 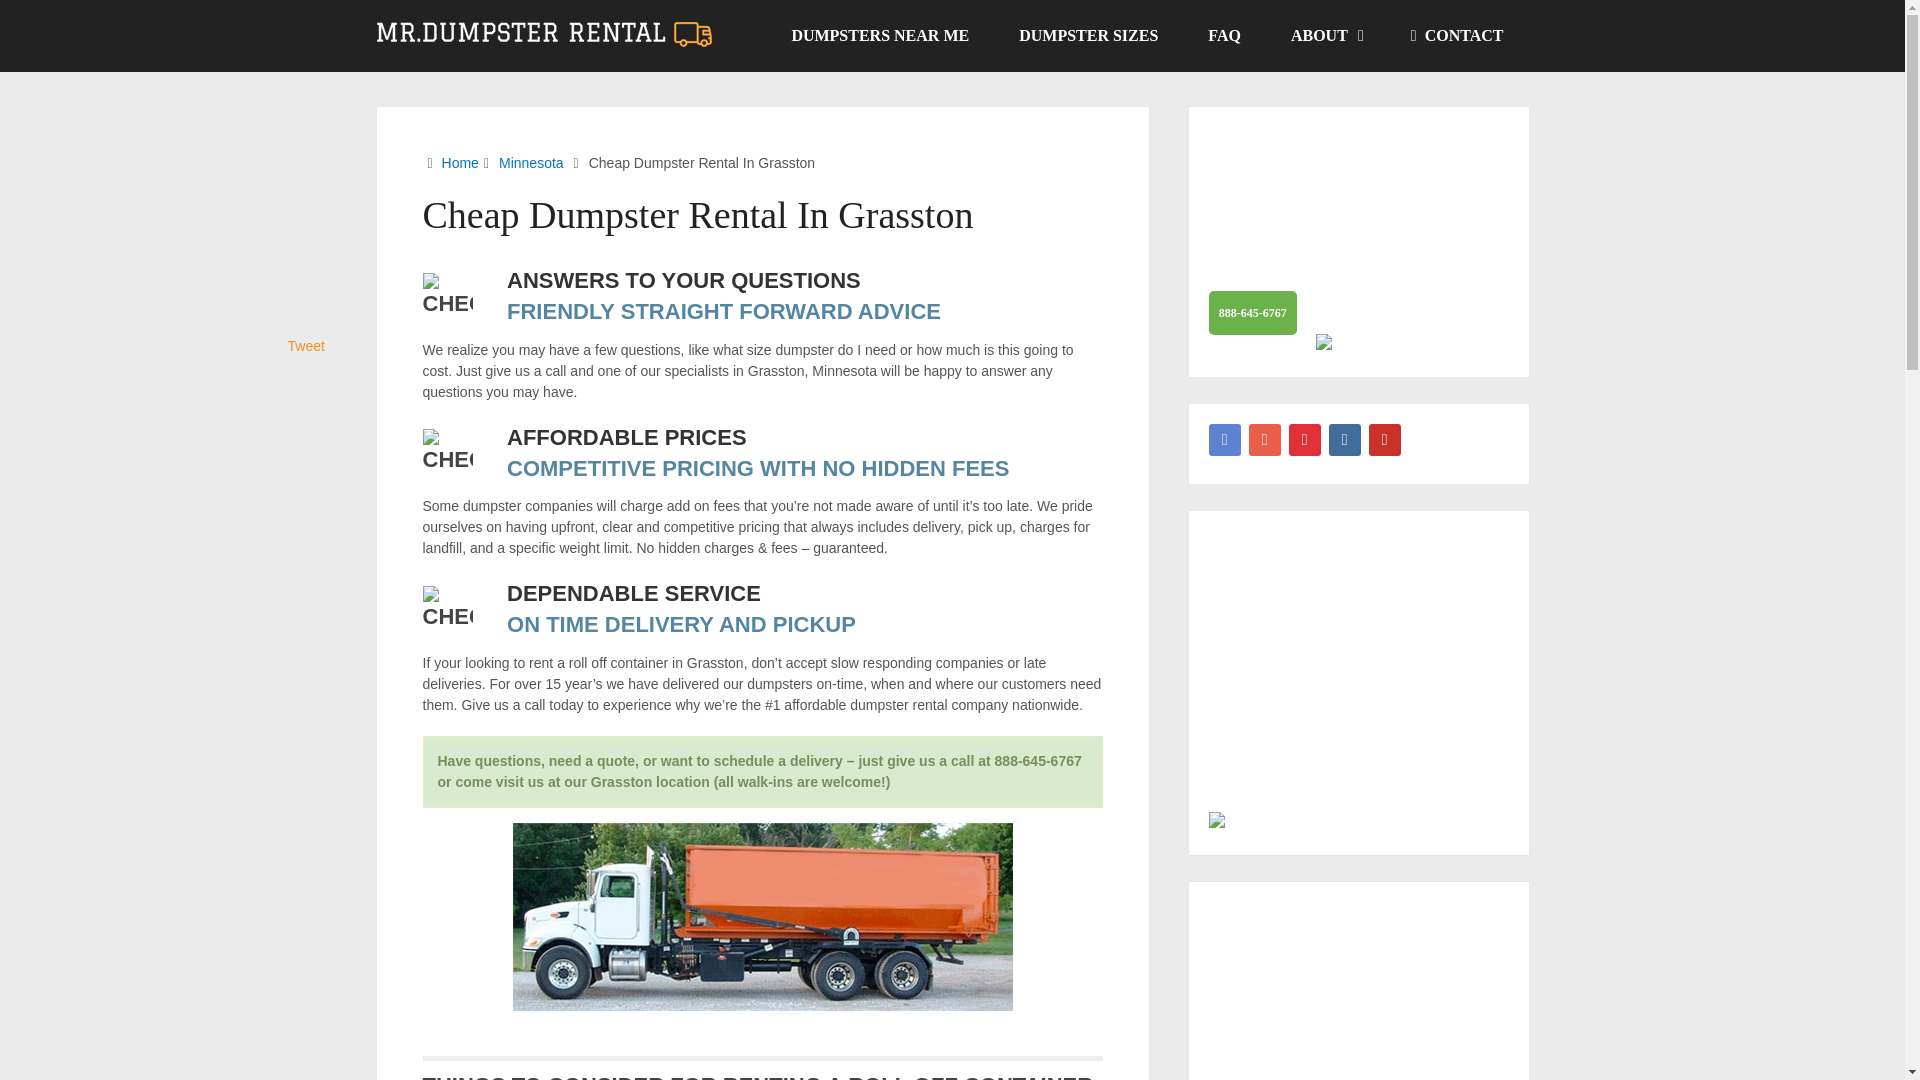 I want to click on Minnesota, so click(x=532, y=162).